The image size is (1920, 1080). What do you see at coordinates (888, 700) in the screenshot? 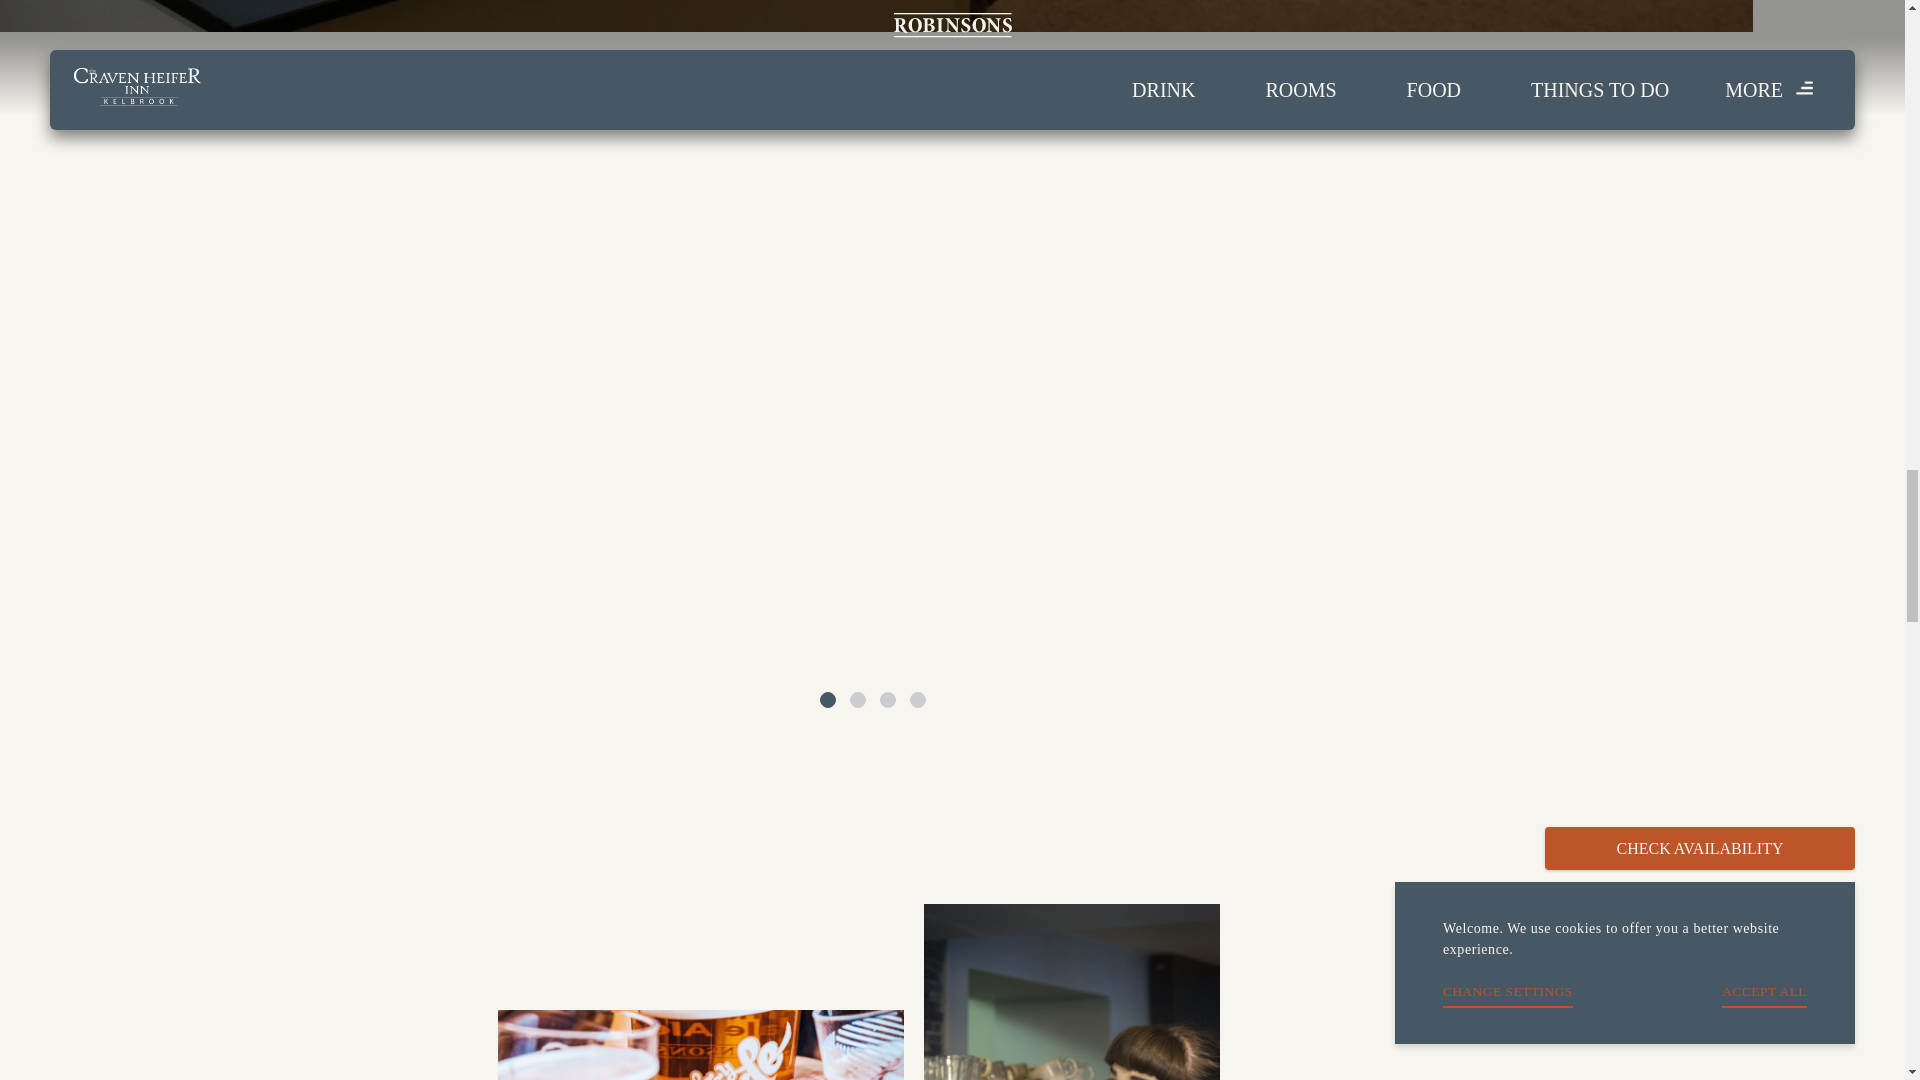
I see `3` at bounding box center [888, 700].